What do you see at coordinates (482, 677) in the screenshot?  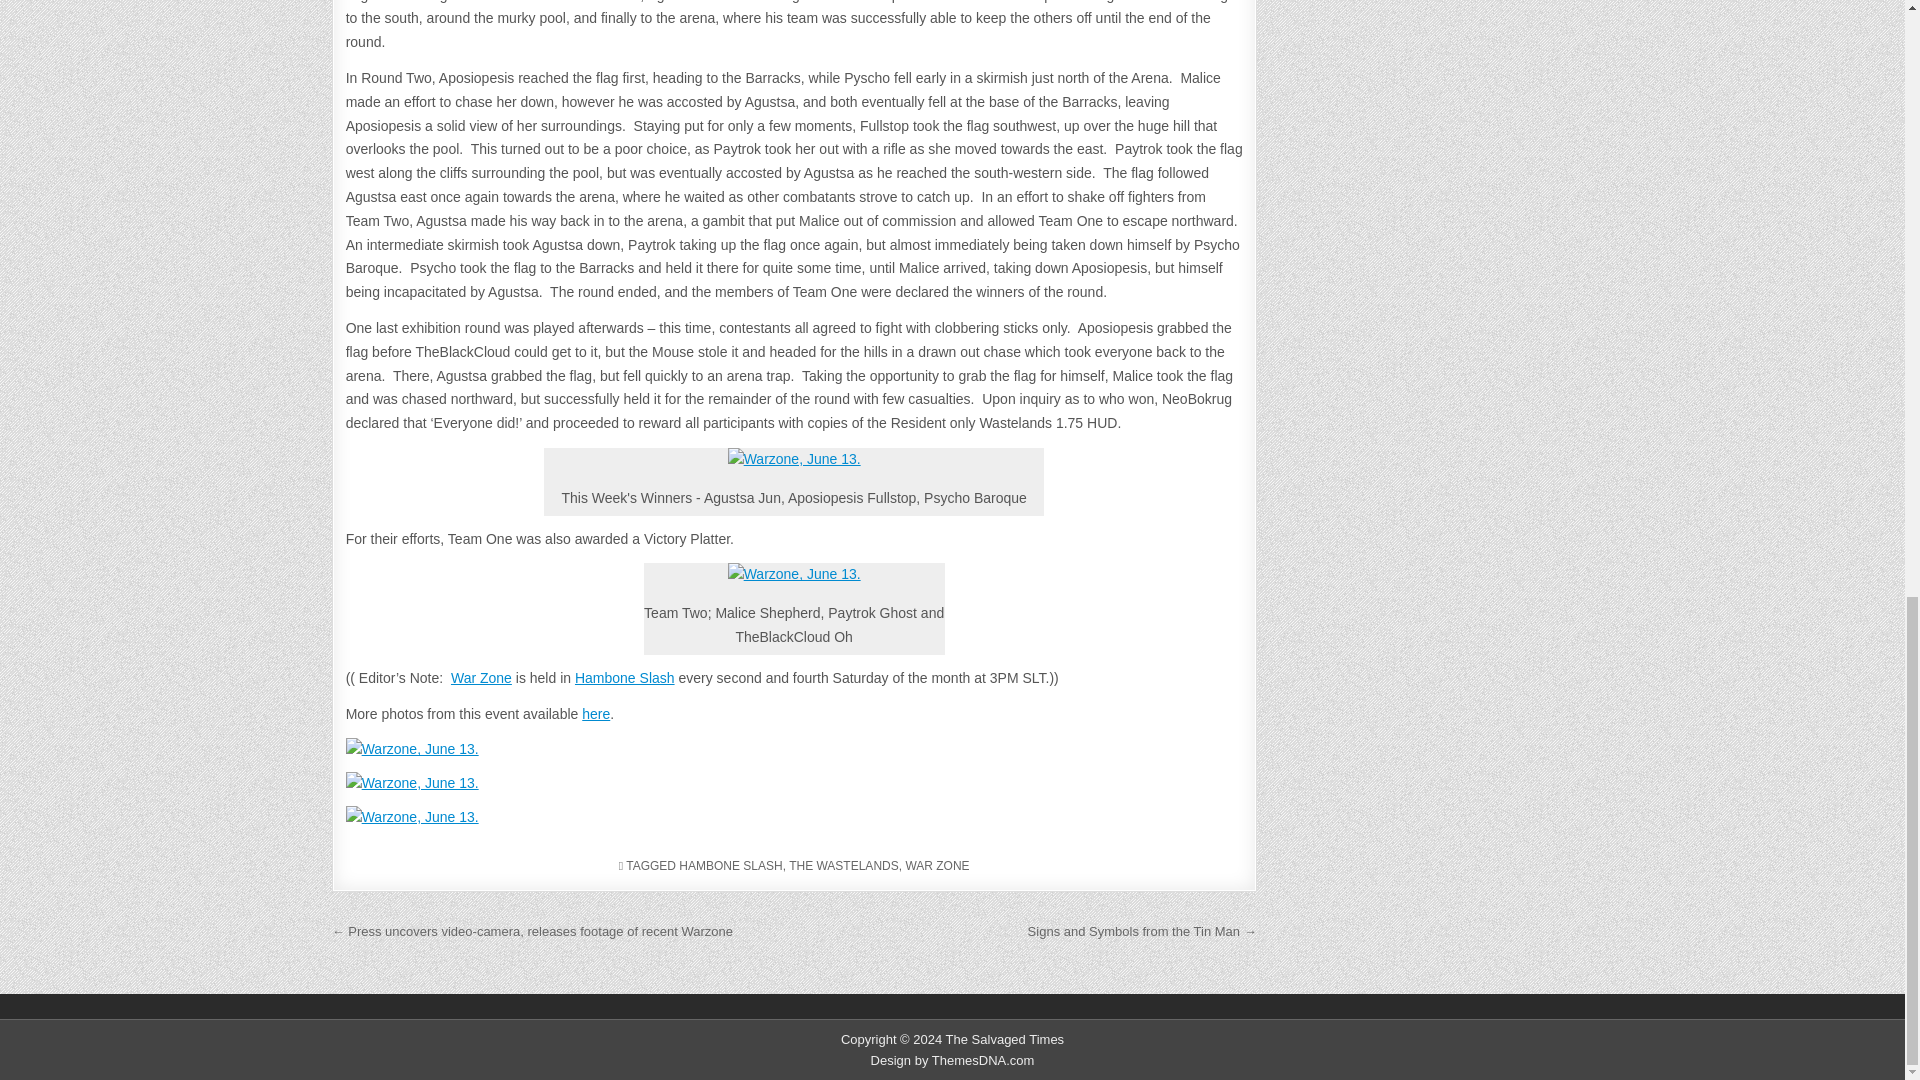 I see `War Zone` at bounding box center [482, 677].